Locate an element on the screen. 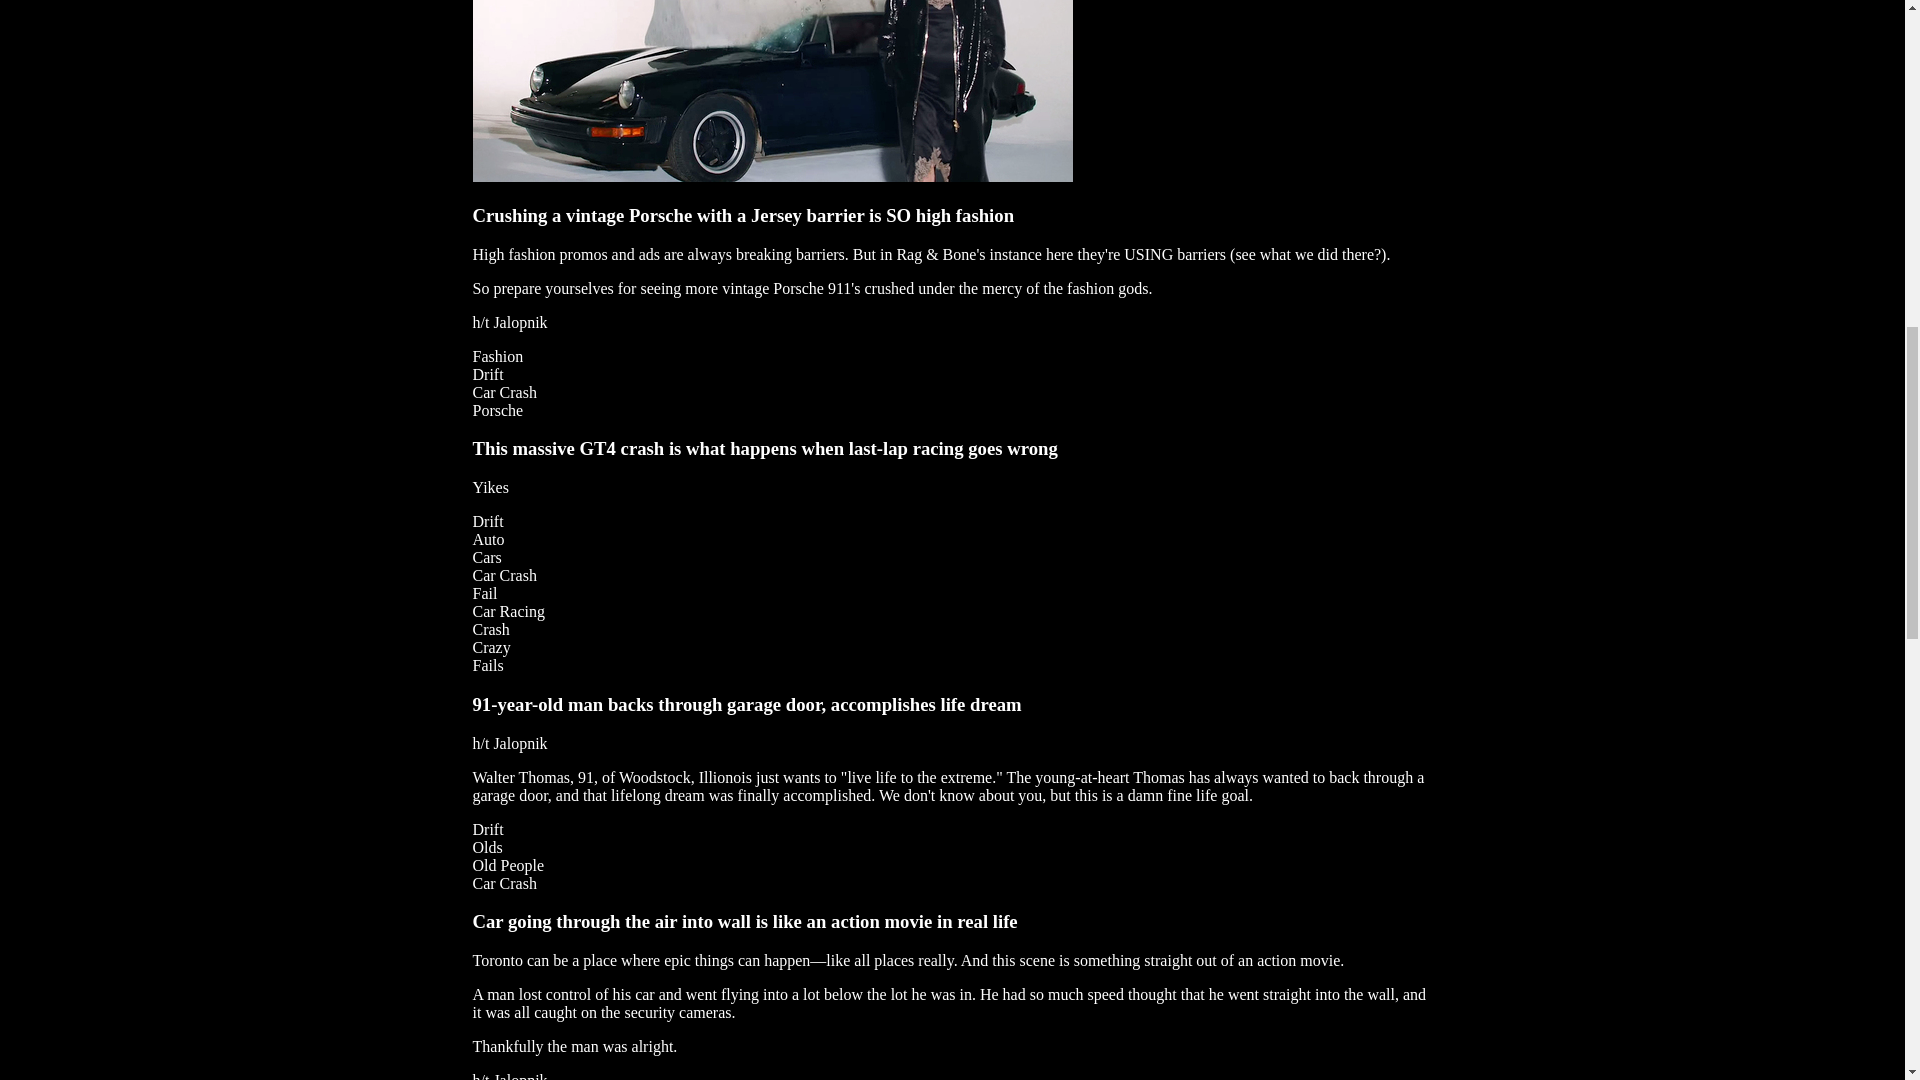  always breaking barriers is located at coordinates (766, 254).